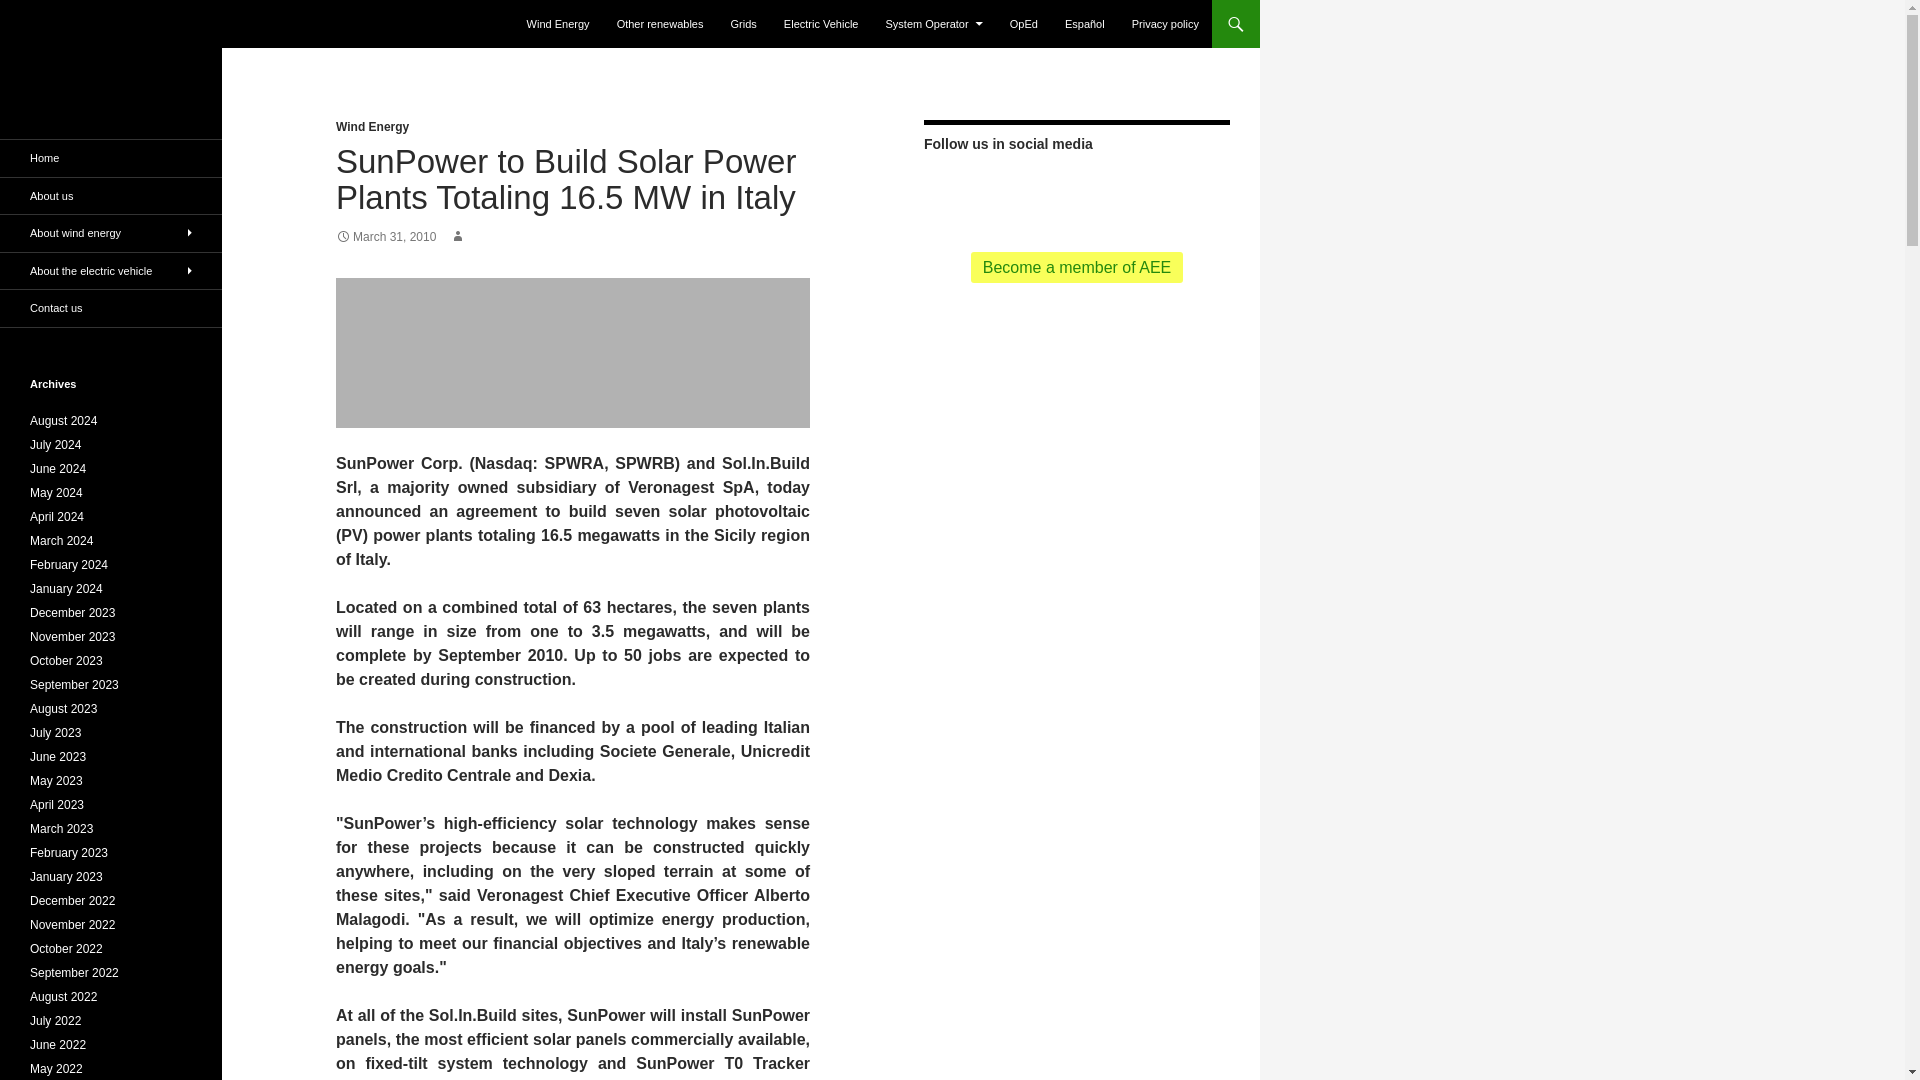  I want to click on twitter, so click(1041, 192).